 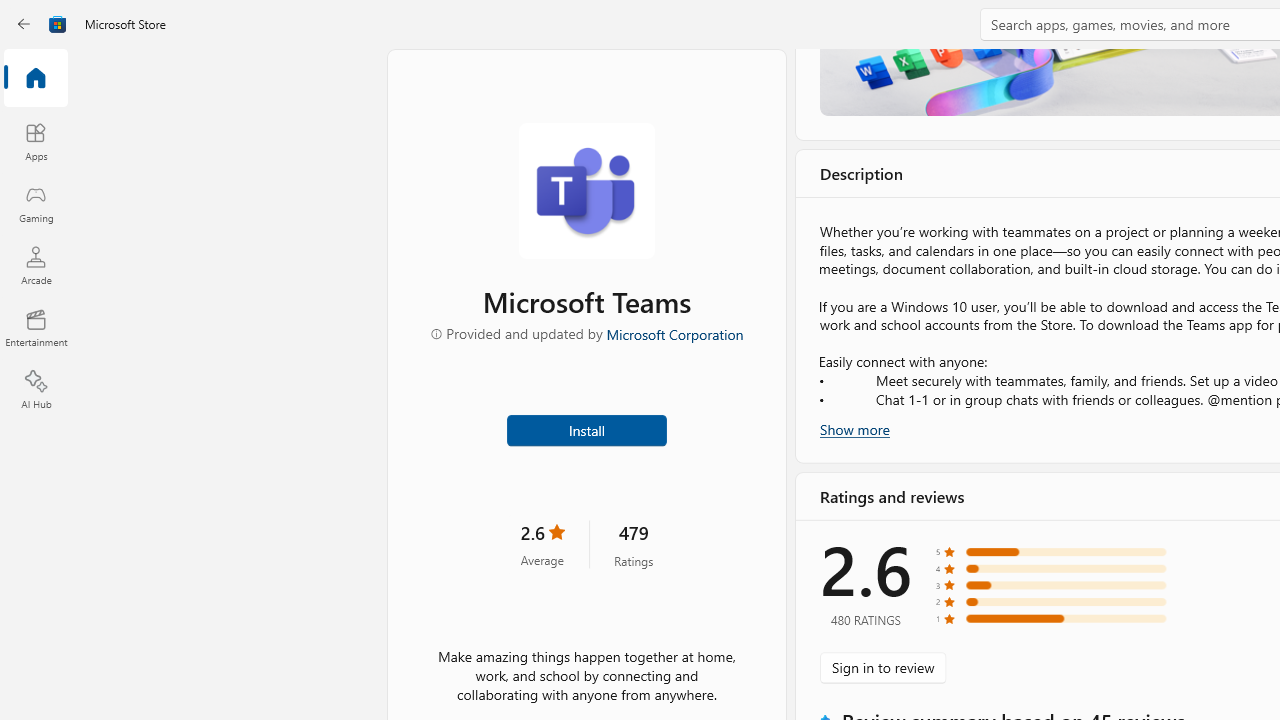 What do you see at coordinates (36, 79) in the screenshot?
I see `Home` at bounding box center [36, 79].